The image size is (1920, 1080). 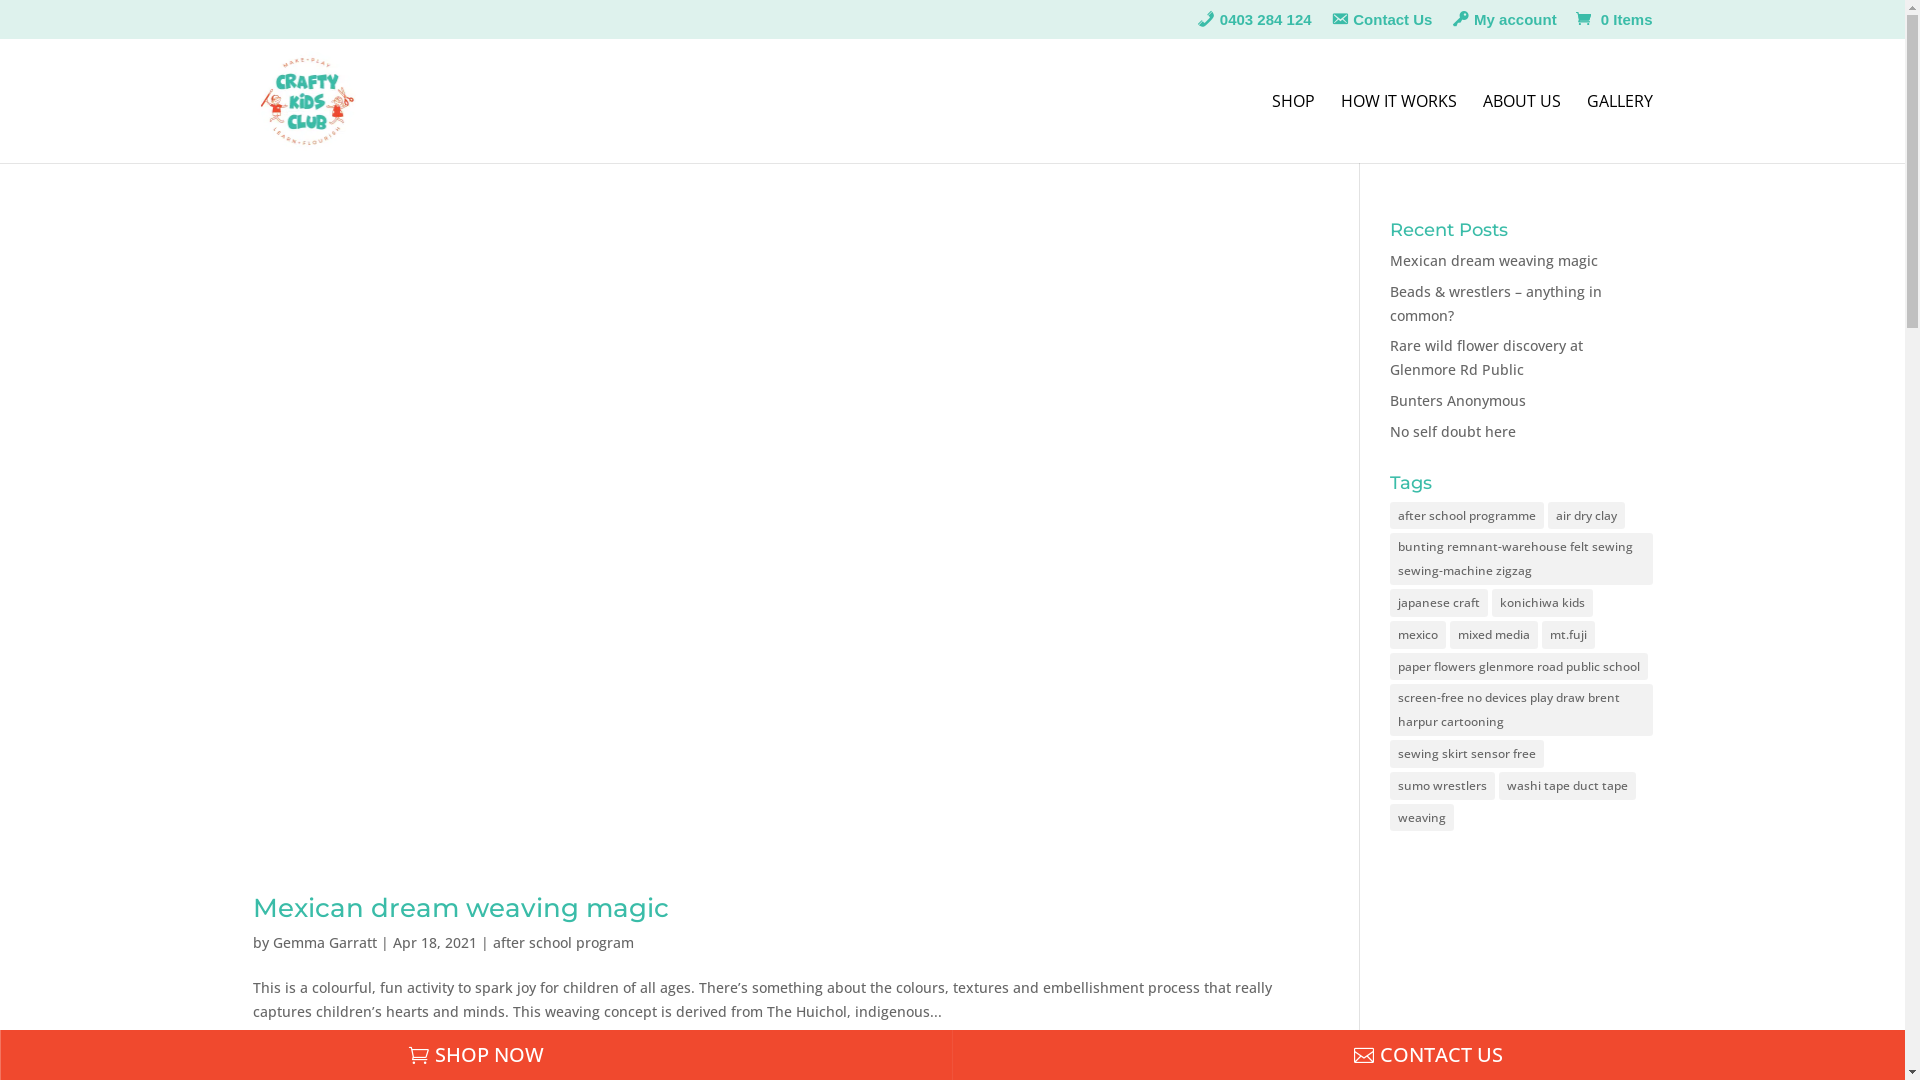 I want to click on after school program, so click(x=562, y=942).